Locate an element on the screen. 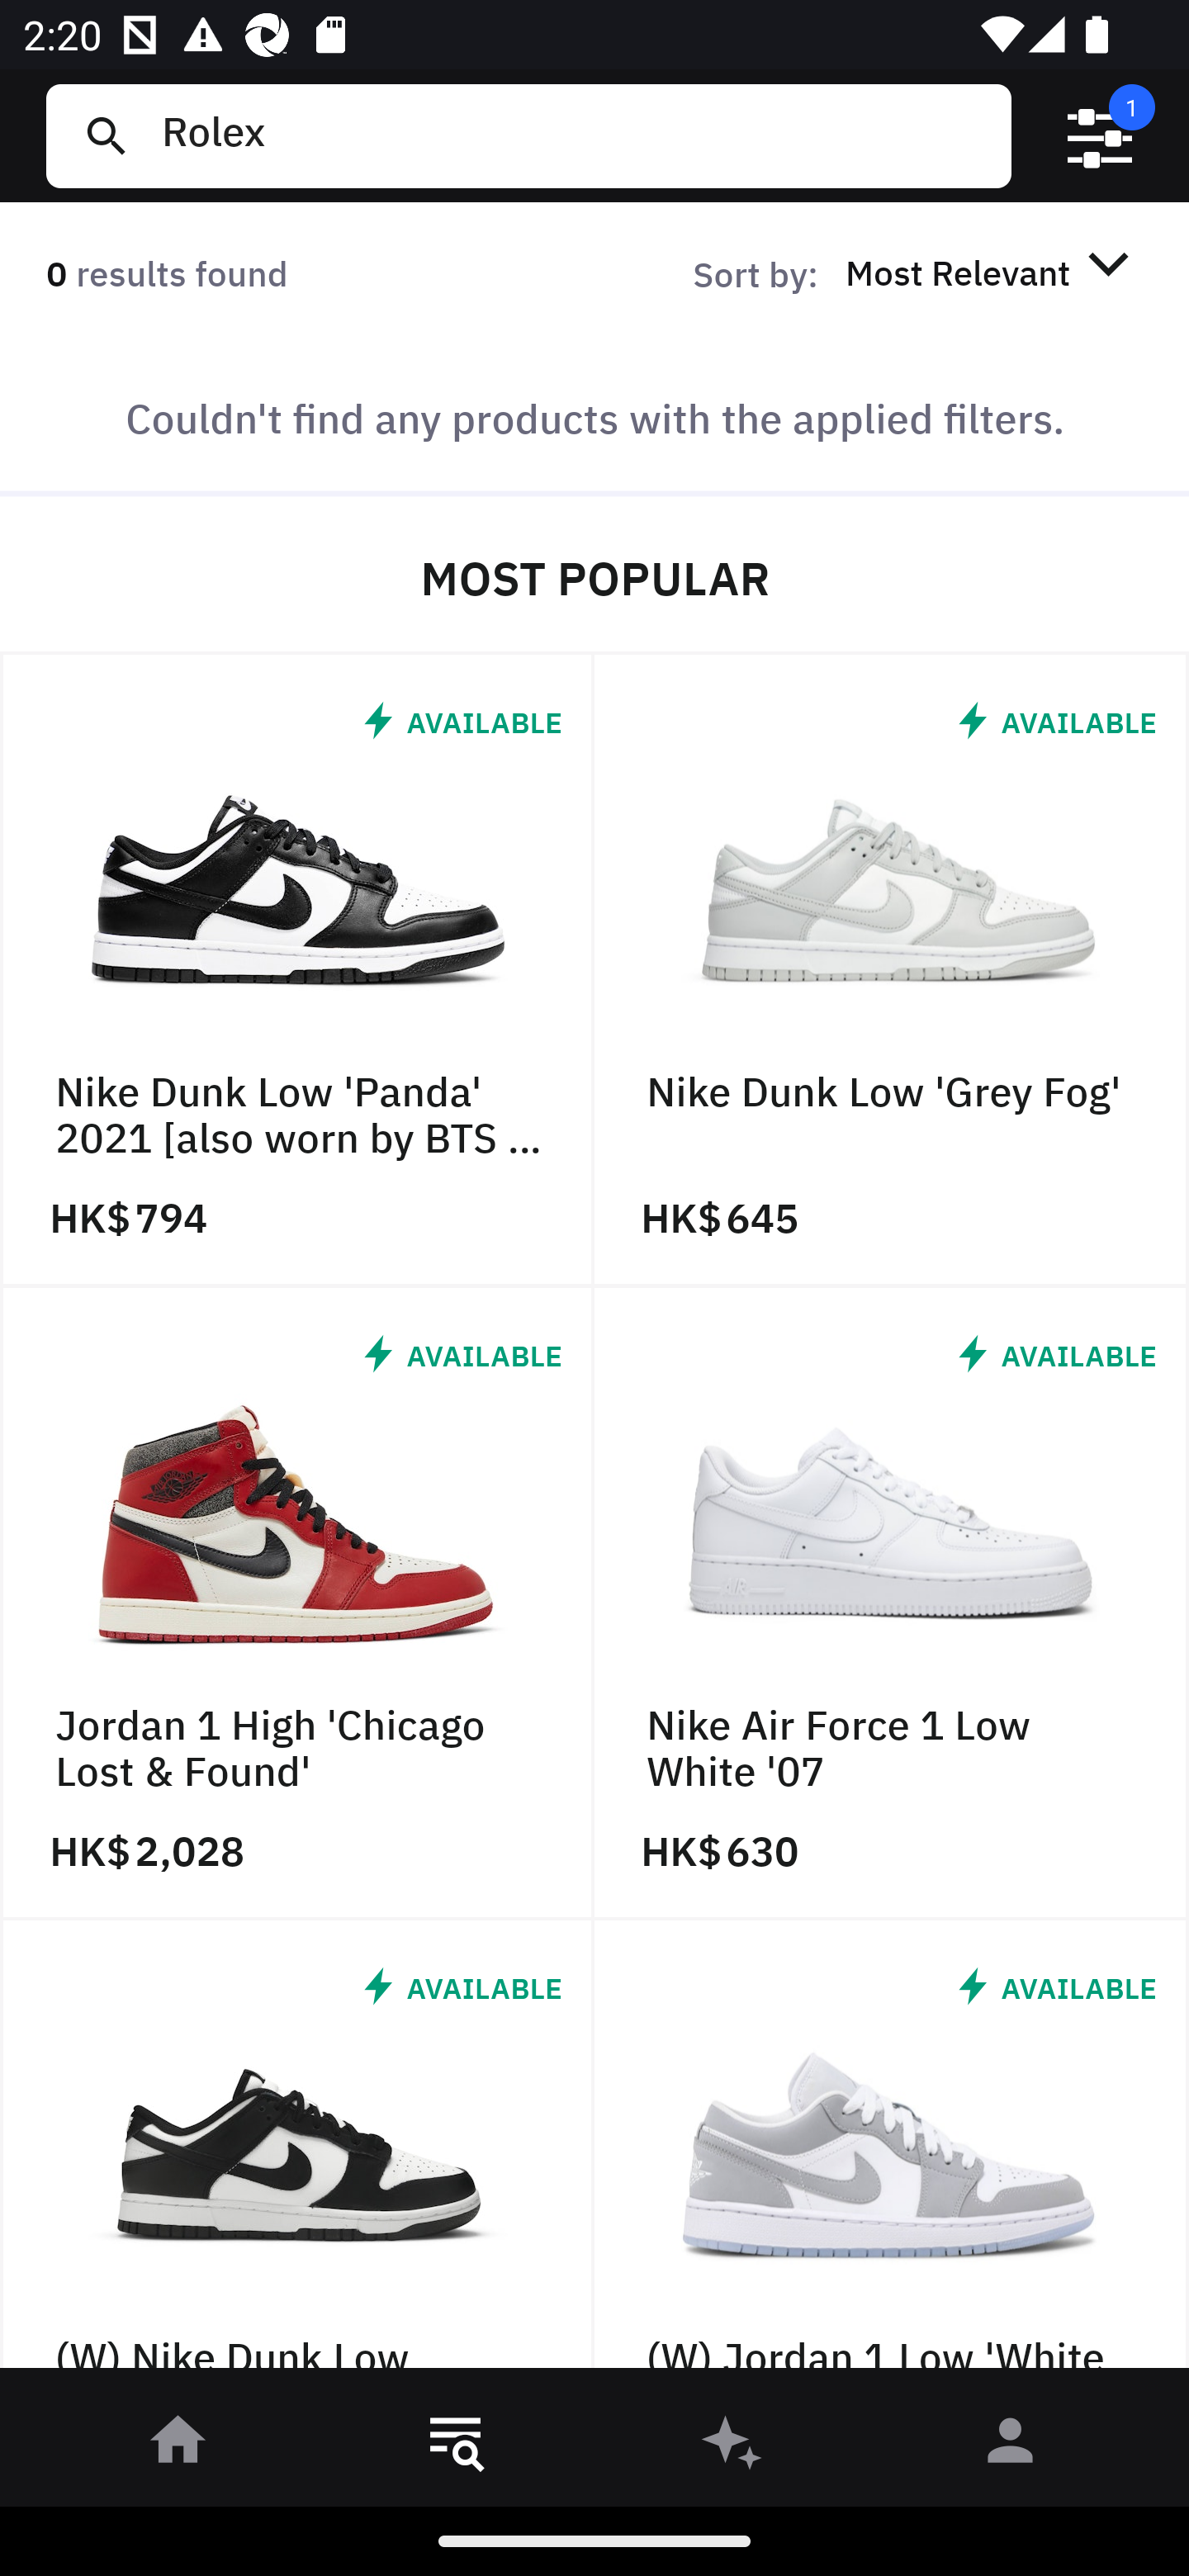 This screenshot has height=2576, width=1189. 󱎸 is located at coordinates (456, 2446).